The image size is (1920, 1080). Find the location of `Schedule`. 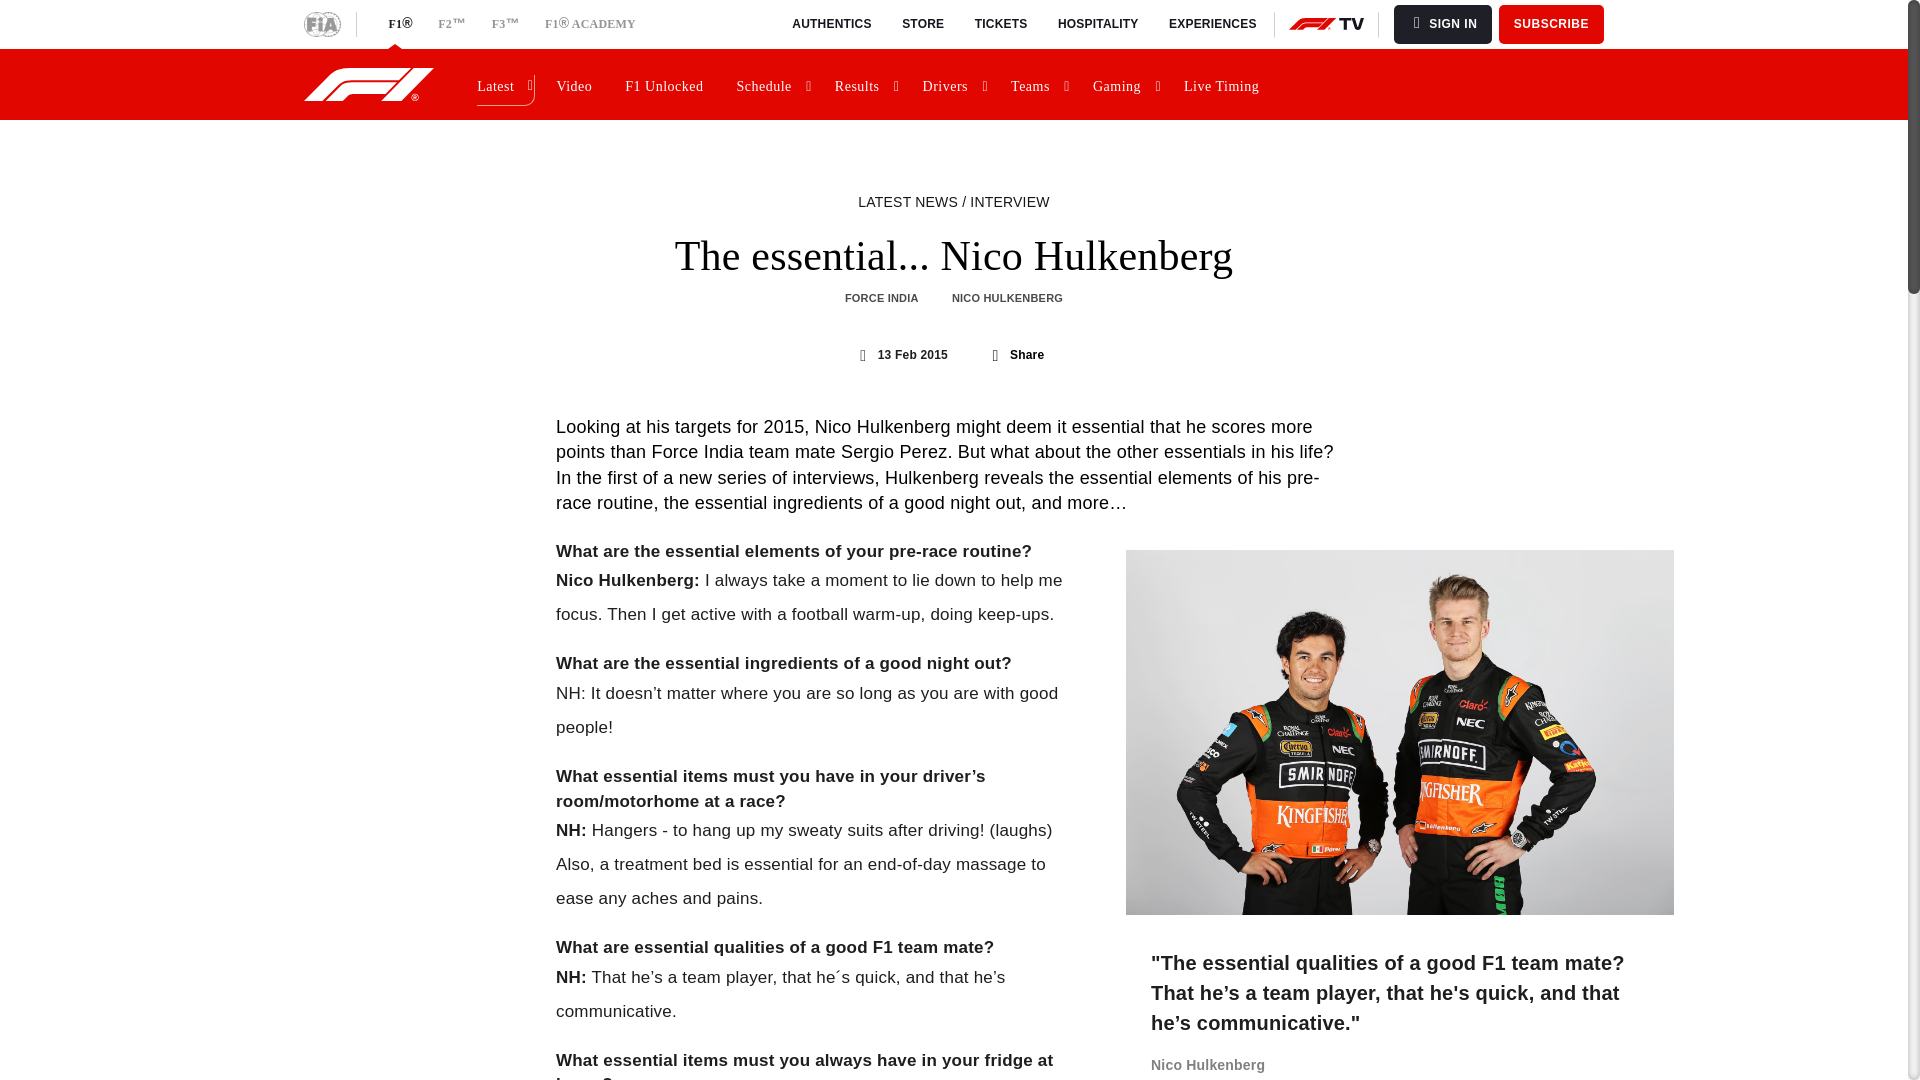

Schedule is located at coordinates (772, 84).